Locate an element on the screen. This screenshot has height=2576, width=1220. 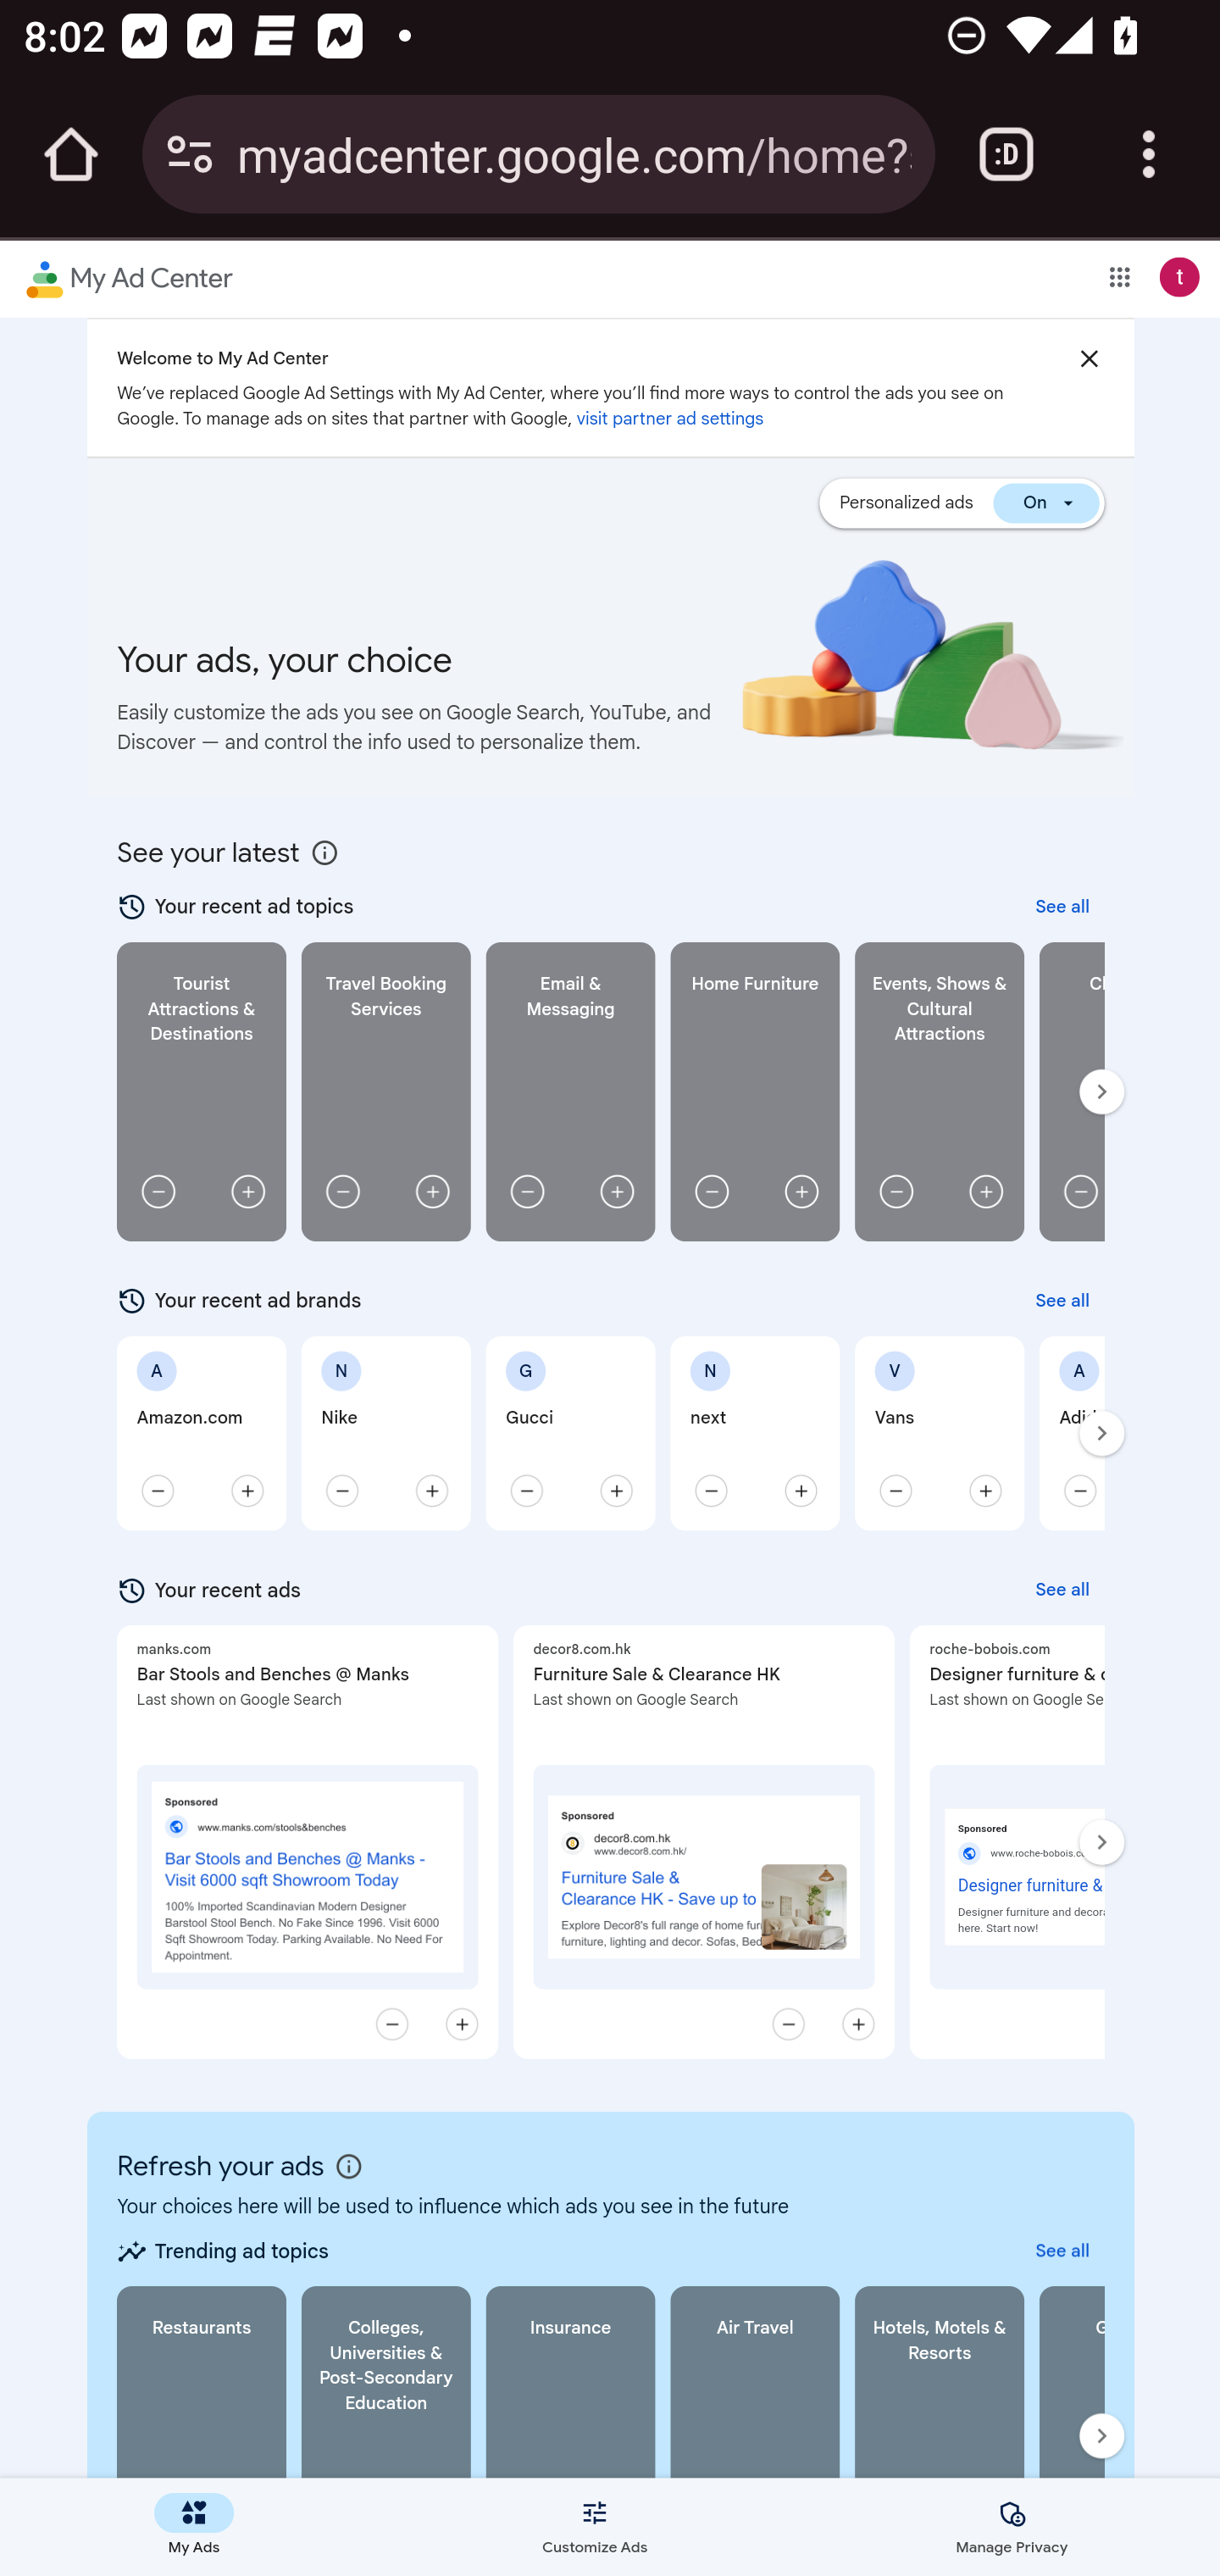
Get fewer ads about: Amazon.com is located at coordinates (156, 1490).